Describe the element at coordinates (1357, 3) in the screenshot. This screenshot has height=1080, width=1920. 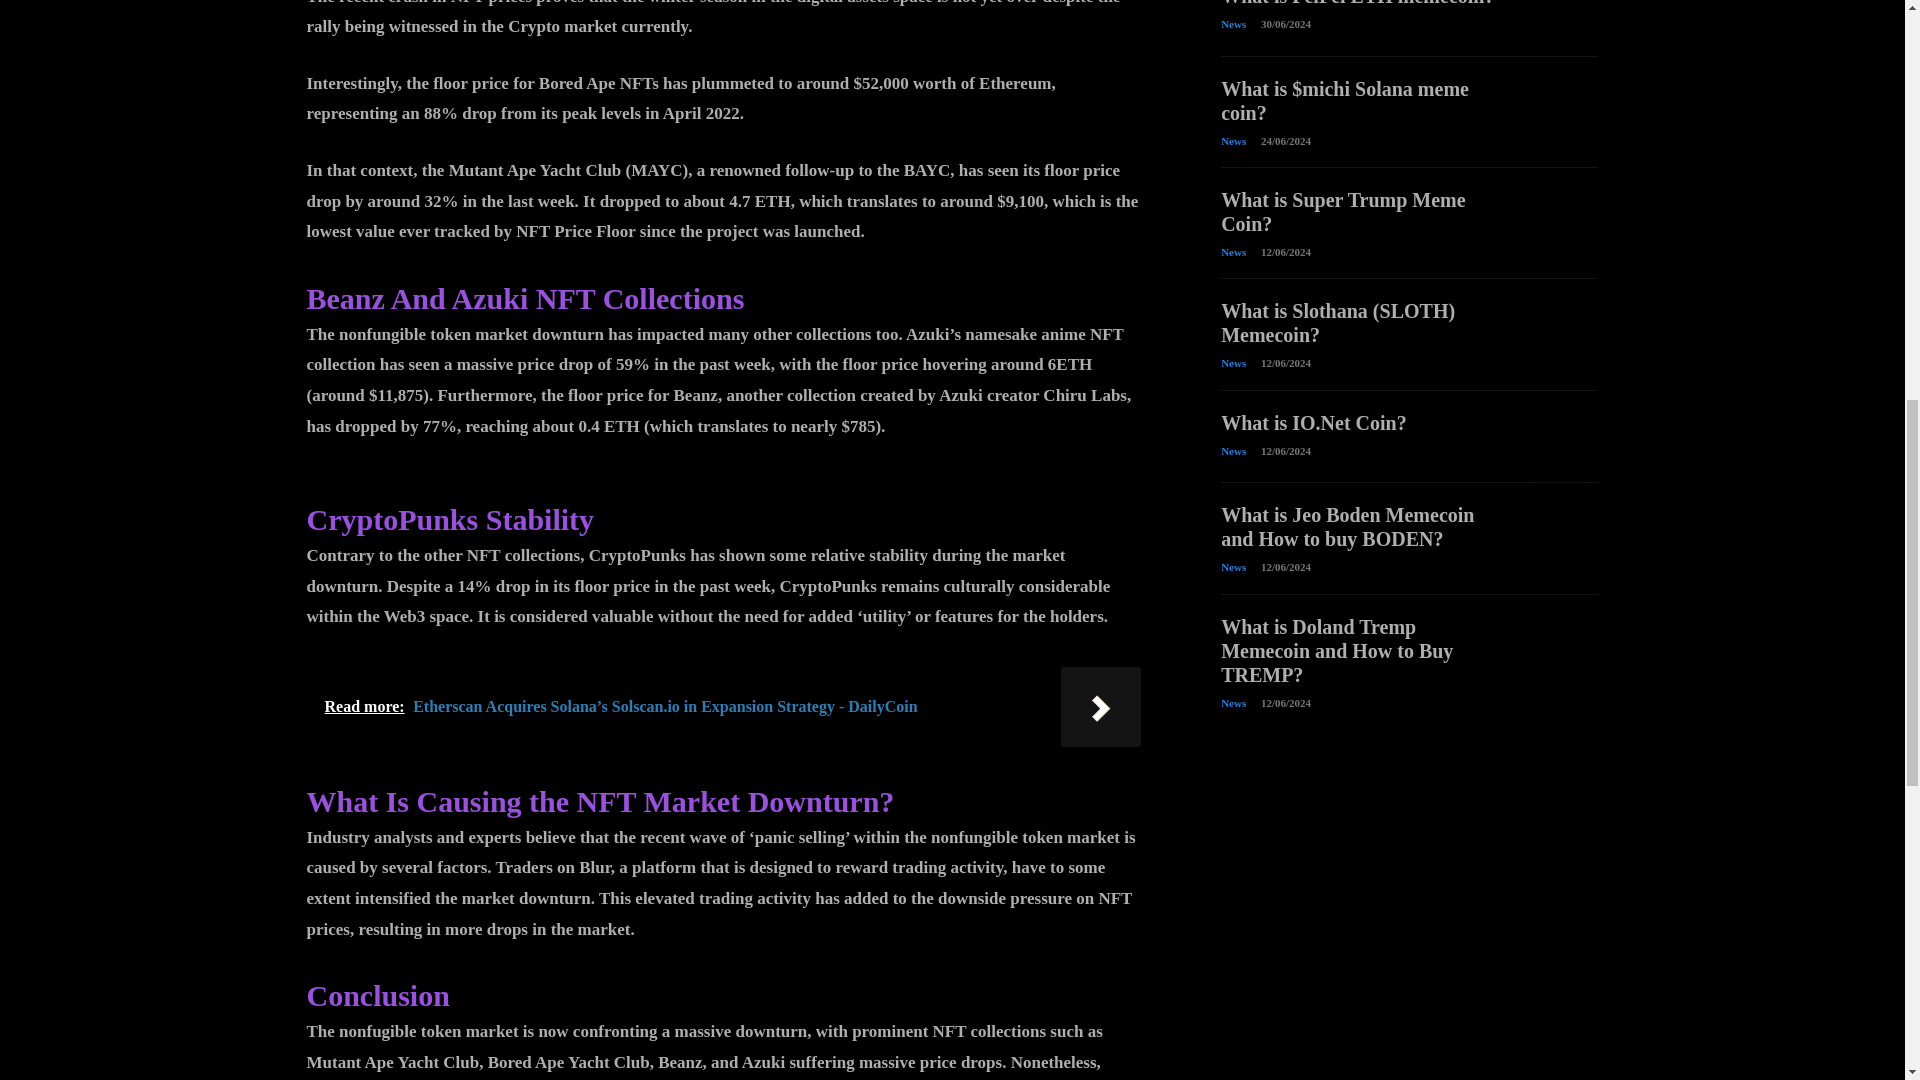
I see `What is PeiPei ETH memecoin?` at that location.